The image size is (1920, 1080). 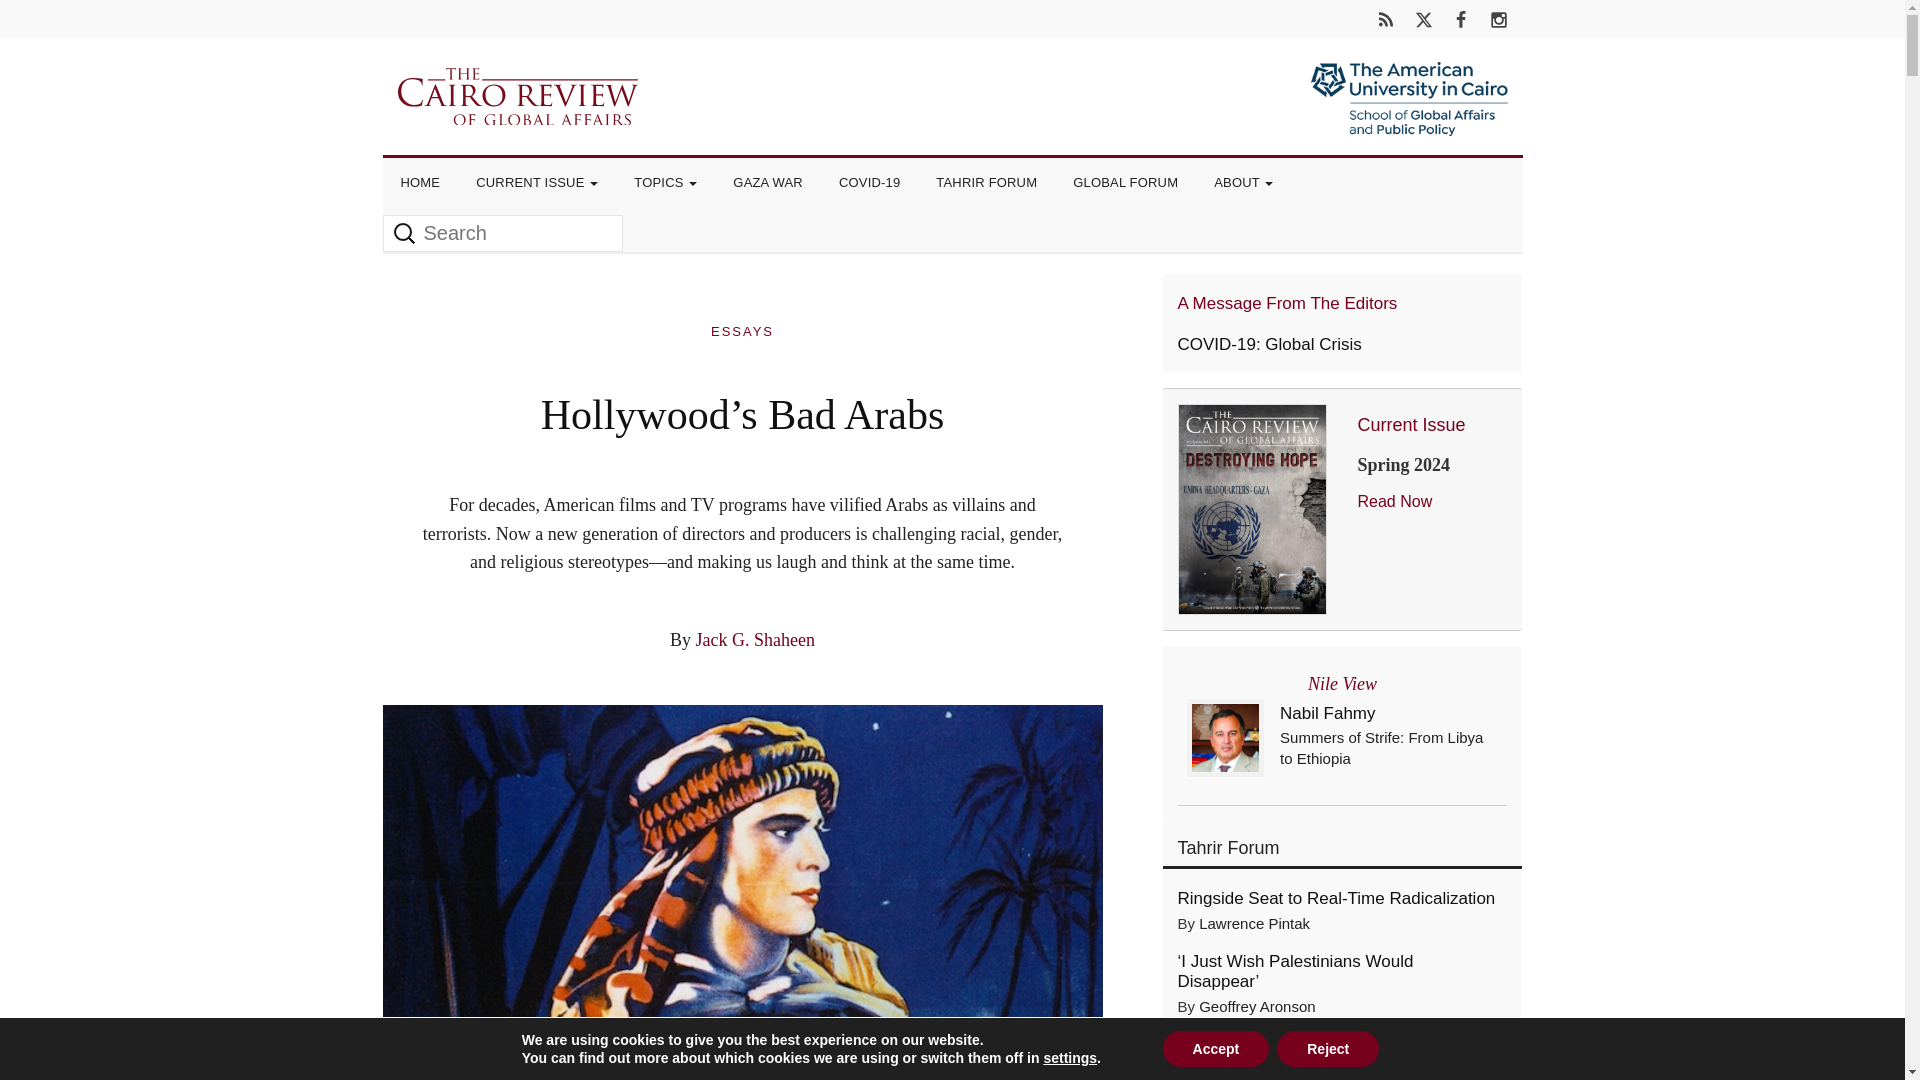 I want to click on Link to Cairo Review on Facebook, so click(x=1460, y=18).